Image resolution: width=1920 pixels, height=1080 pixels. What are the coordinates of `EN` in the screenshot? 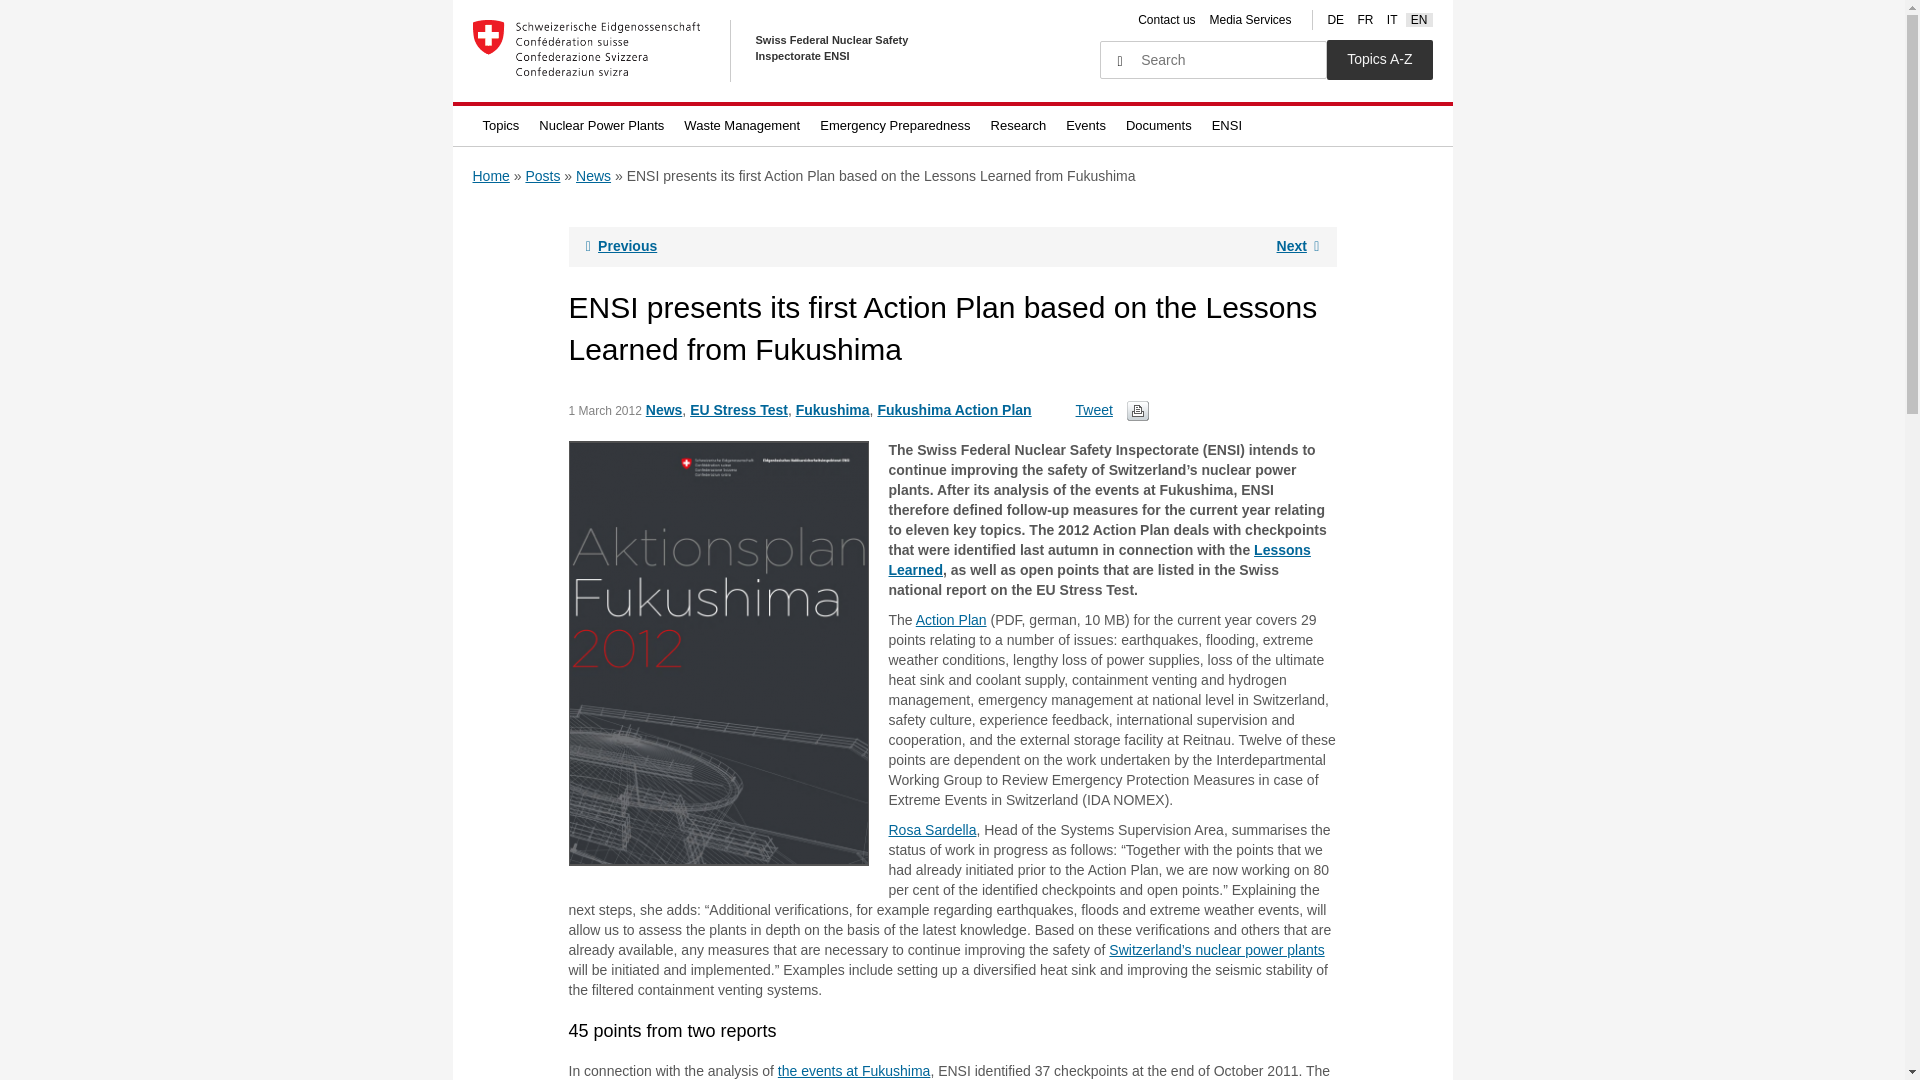 It's located at (1420, 20).